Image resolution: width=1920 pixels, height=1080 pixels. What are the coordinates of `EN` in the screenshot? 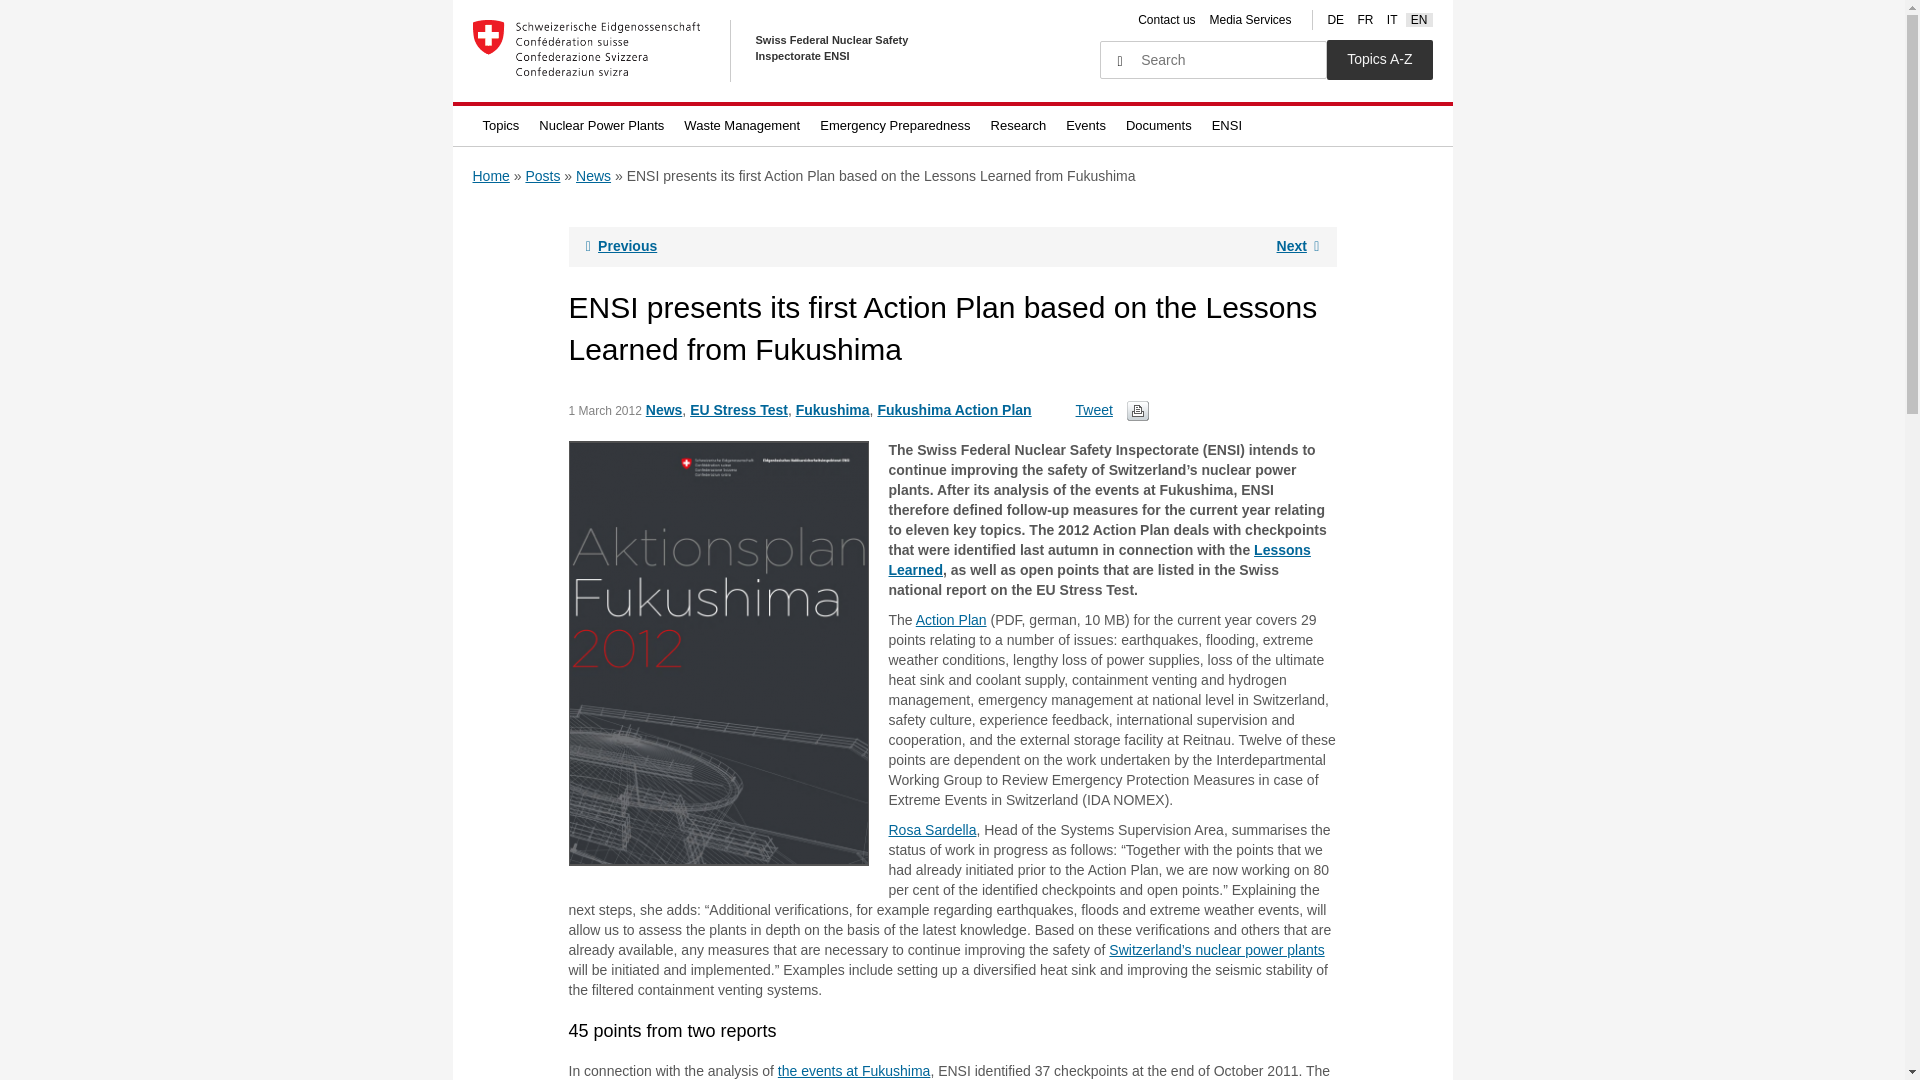 It's located at (1420, 20).